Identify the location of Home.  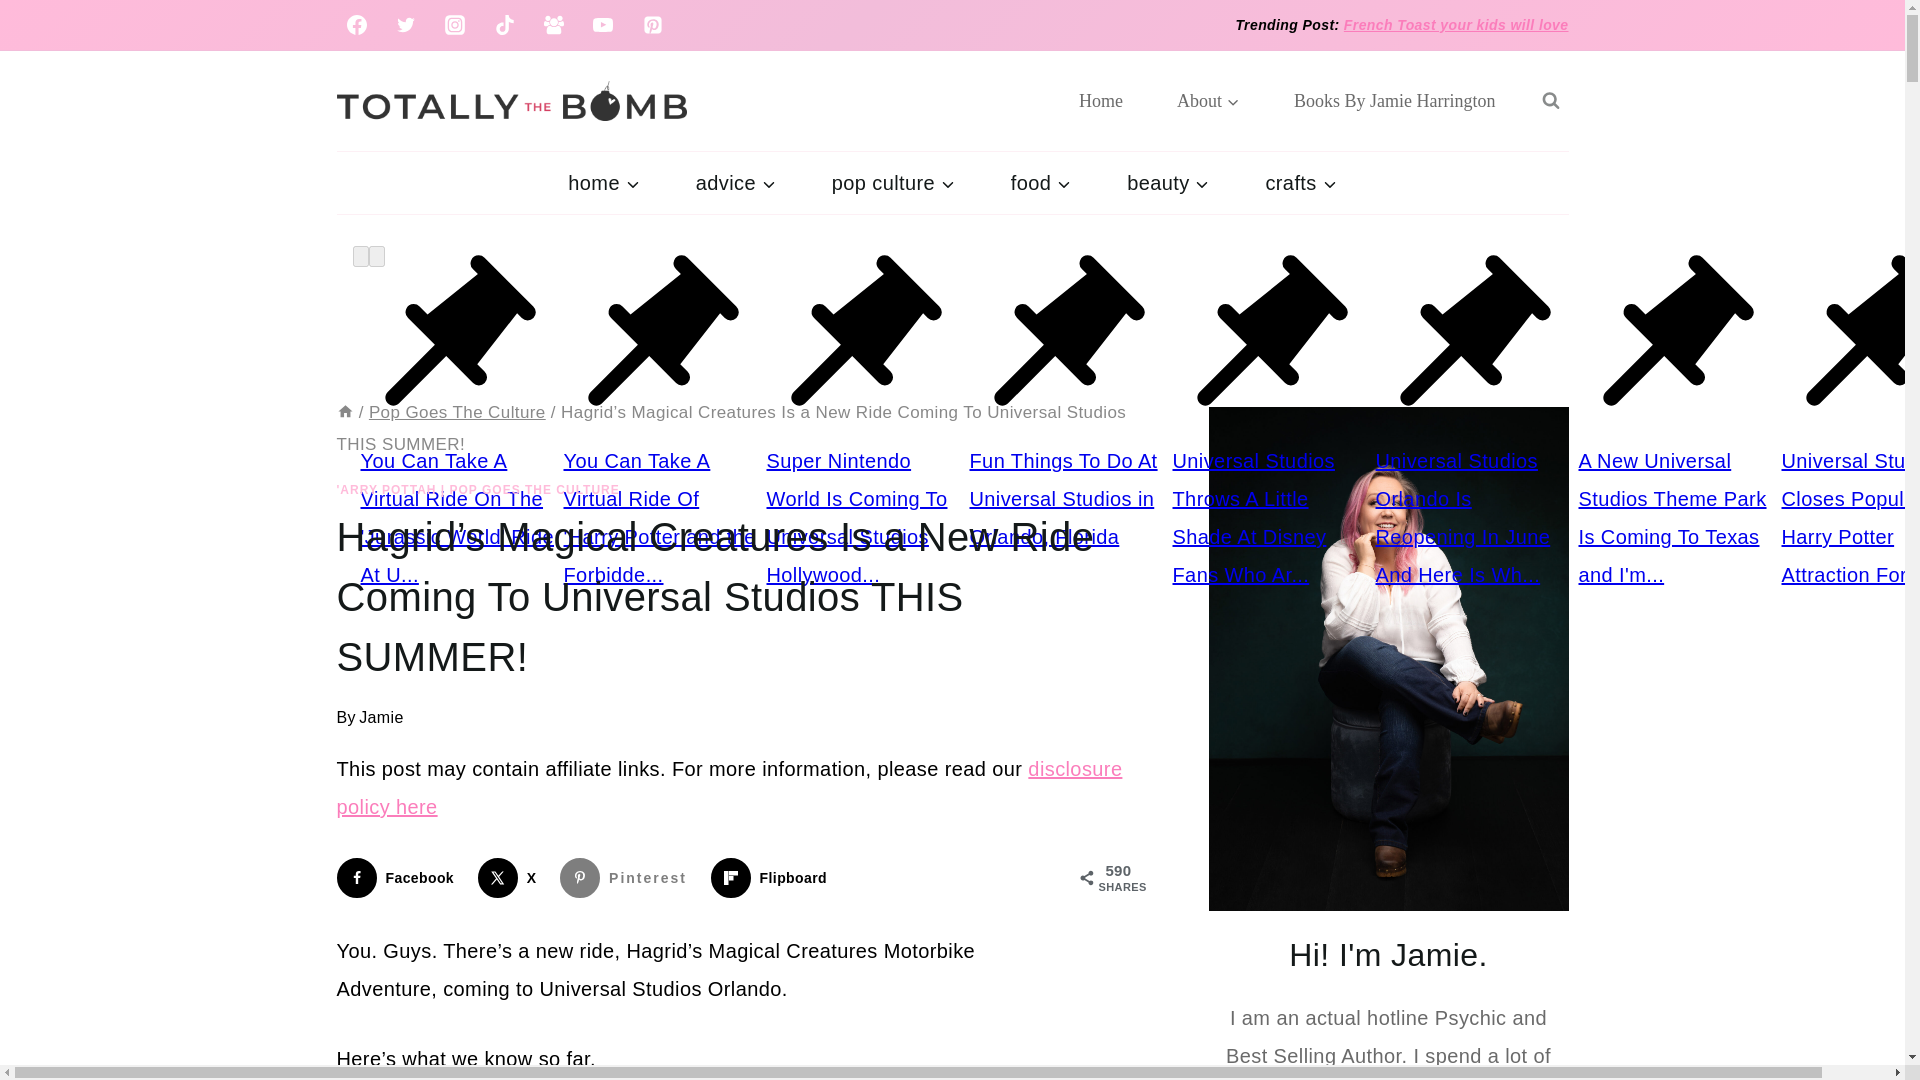
(344, 412).